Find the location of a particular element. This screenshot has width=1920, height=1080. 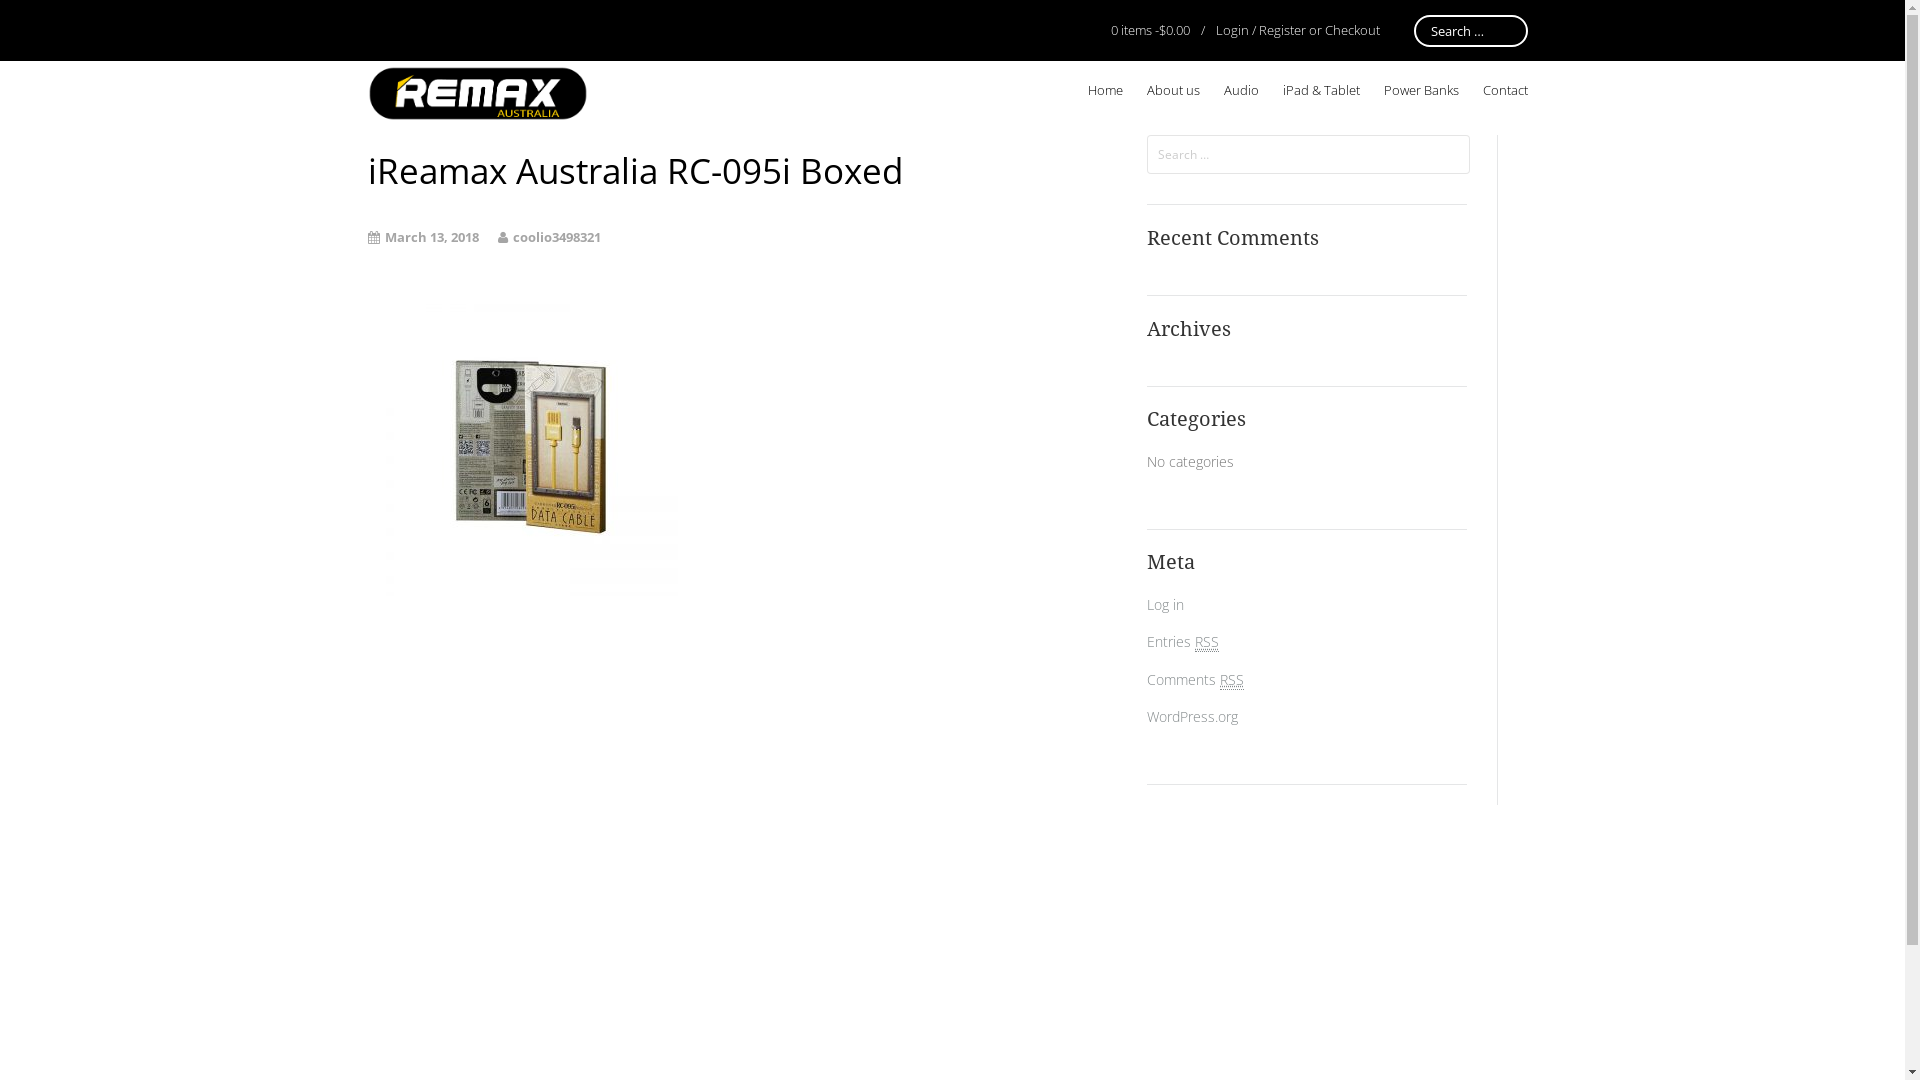

Entries RSS is located at coordinates (1183, 642).